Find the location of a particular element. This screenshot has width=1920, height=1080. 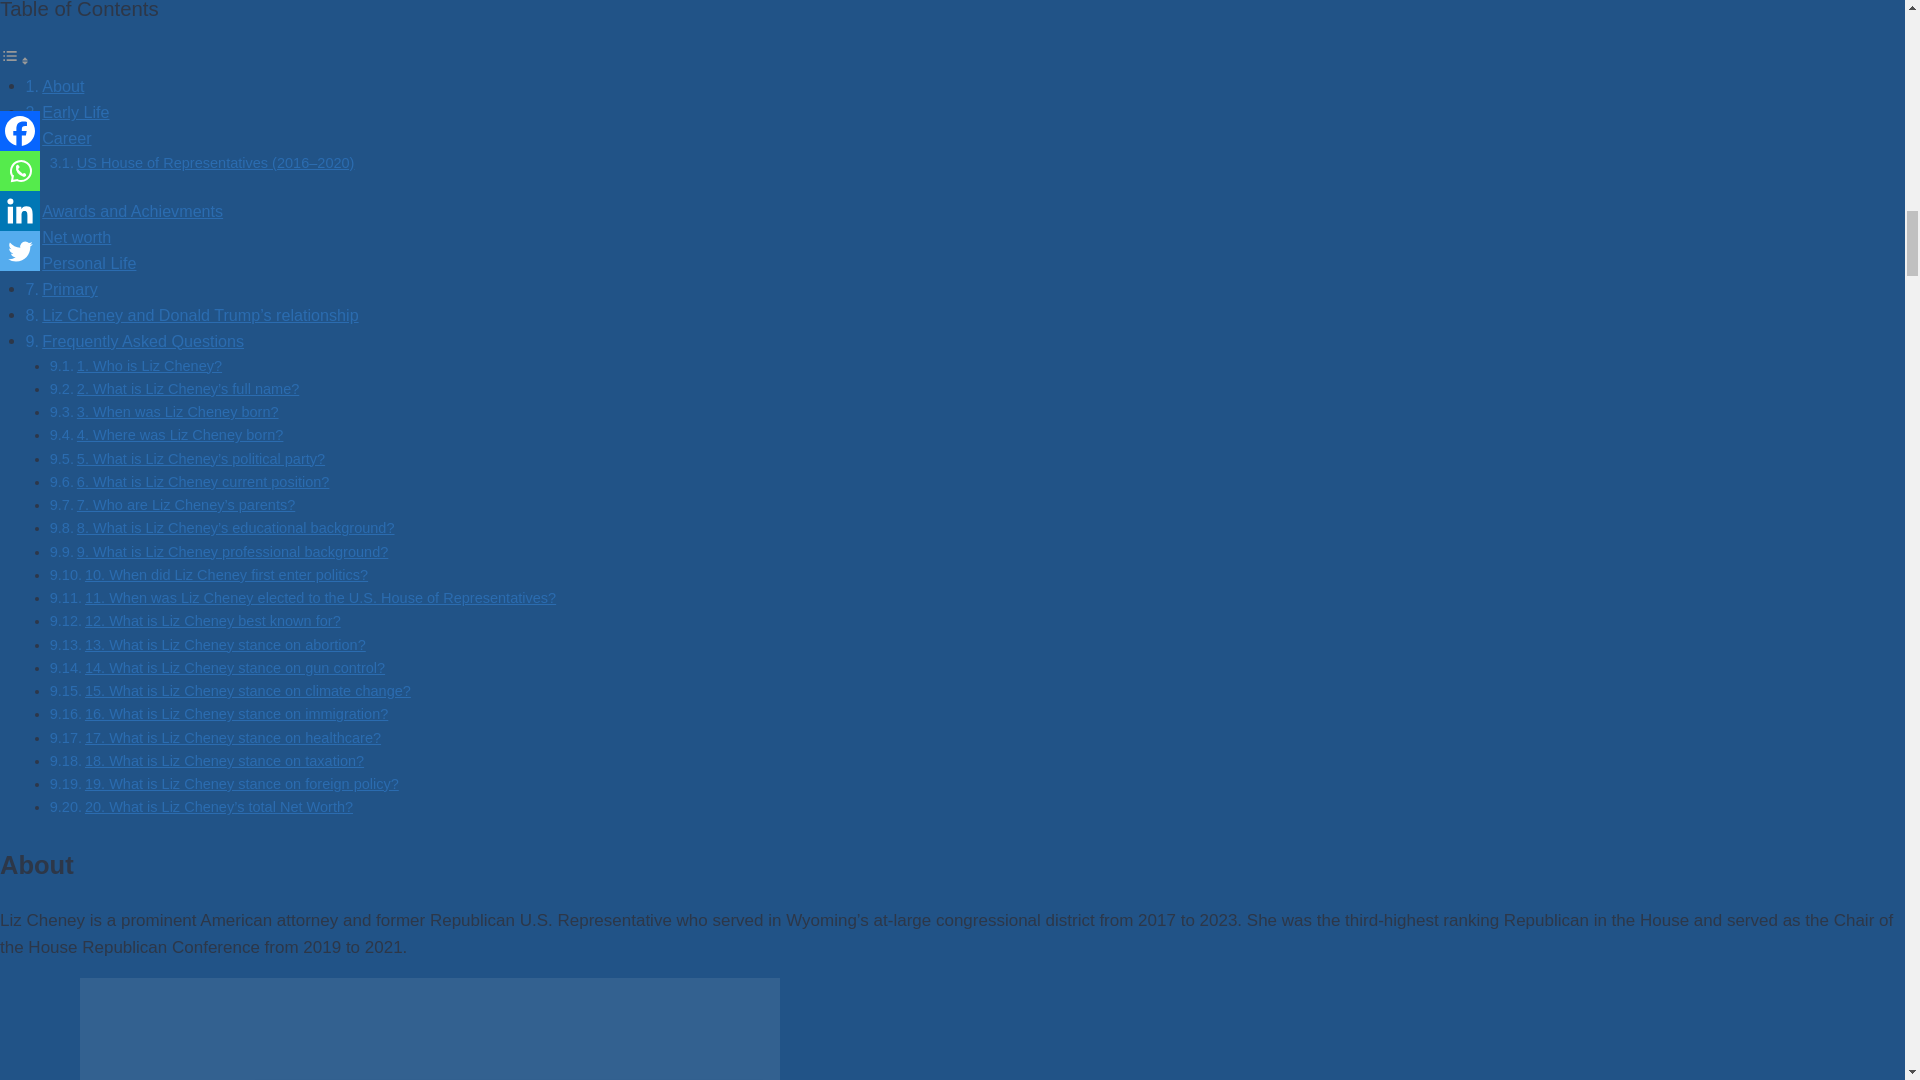

Awards and Achievments is located at coordinates (132, 210).